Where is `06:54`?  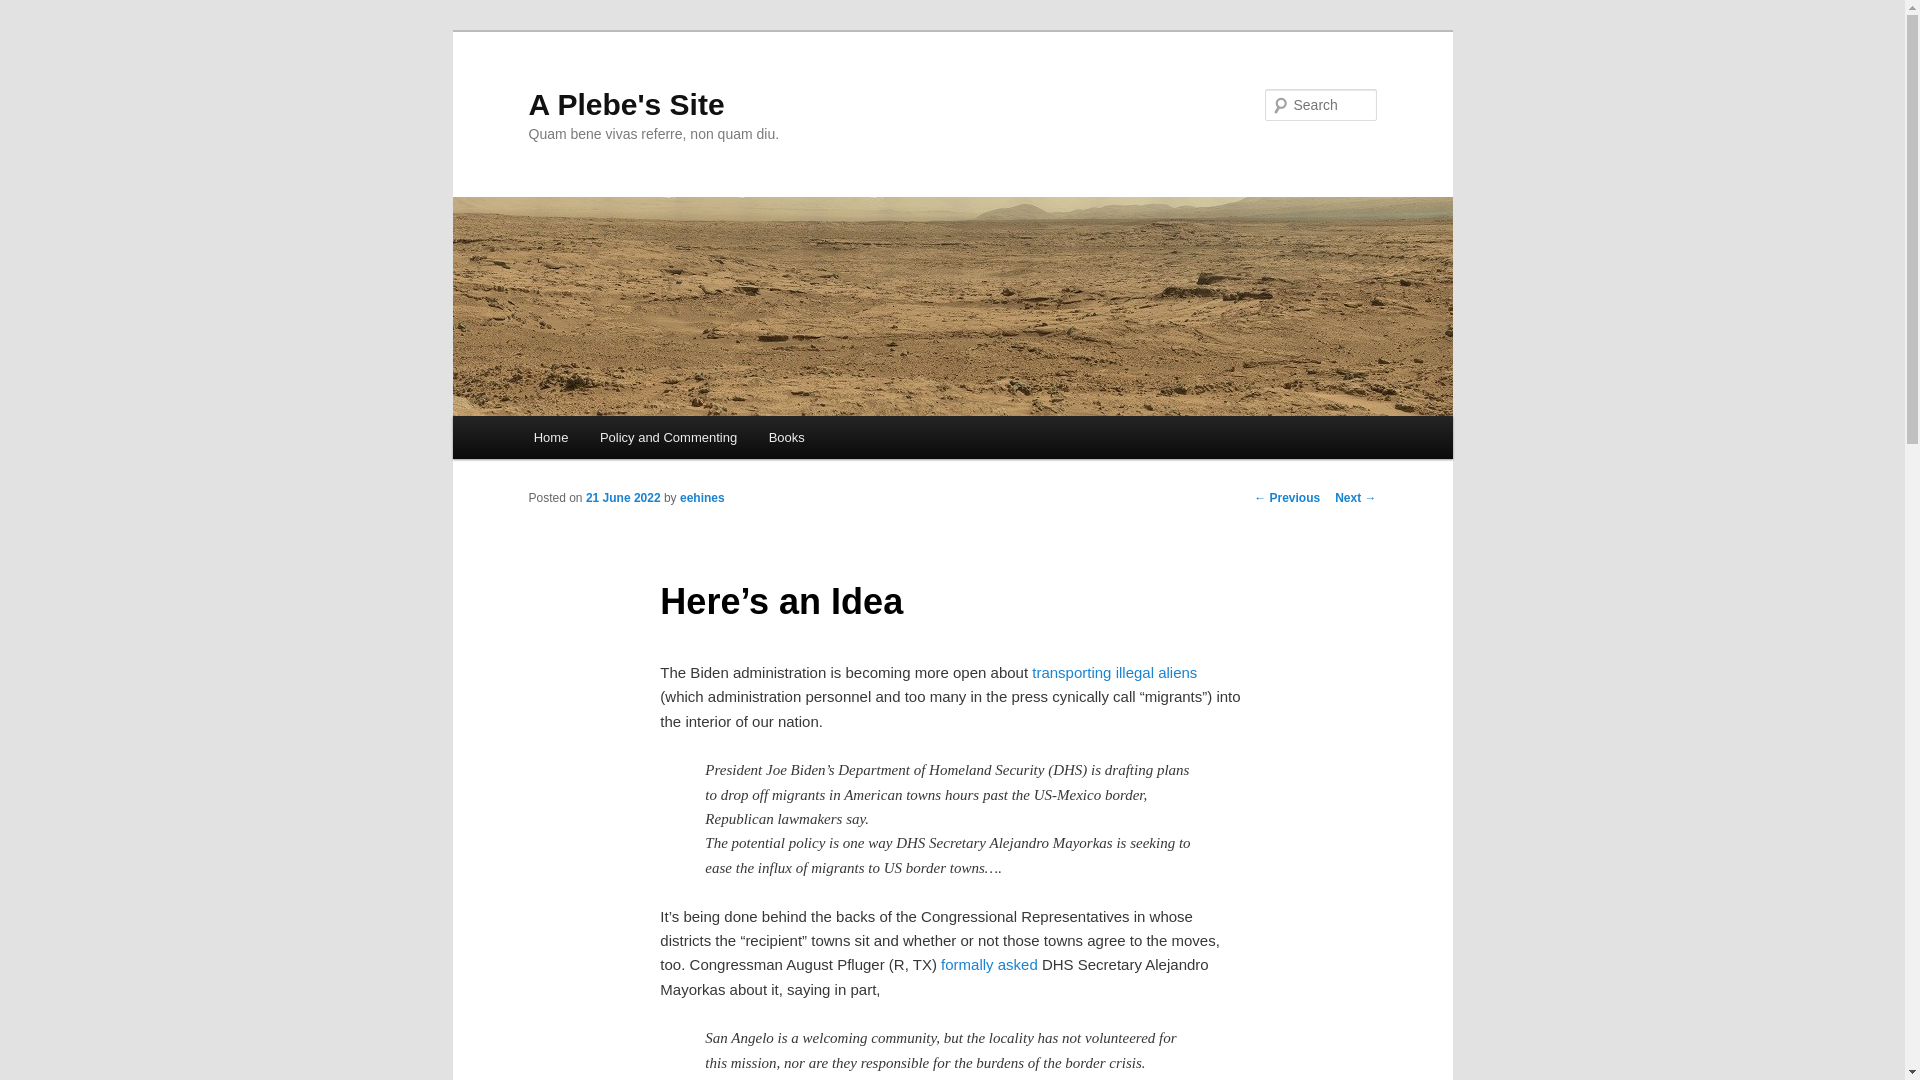
06:54 is located at coordinates (622, 498).